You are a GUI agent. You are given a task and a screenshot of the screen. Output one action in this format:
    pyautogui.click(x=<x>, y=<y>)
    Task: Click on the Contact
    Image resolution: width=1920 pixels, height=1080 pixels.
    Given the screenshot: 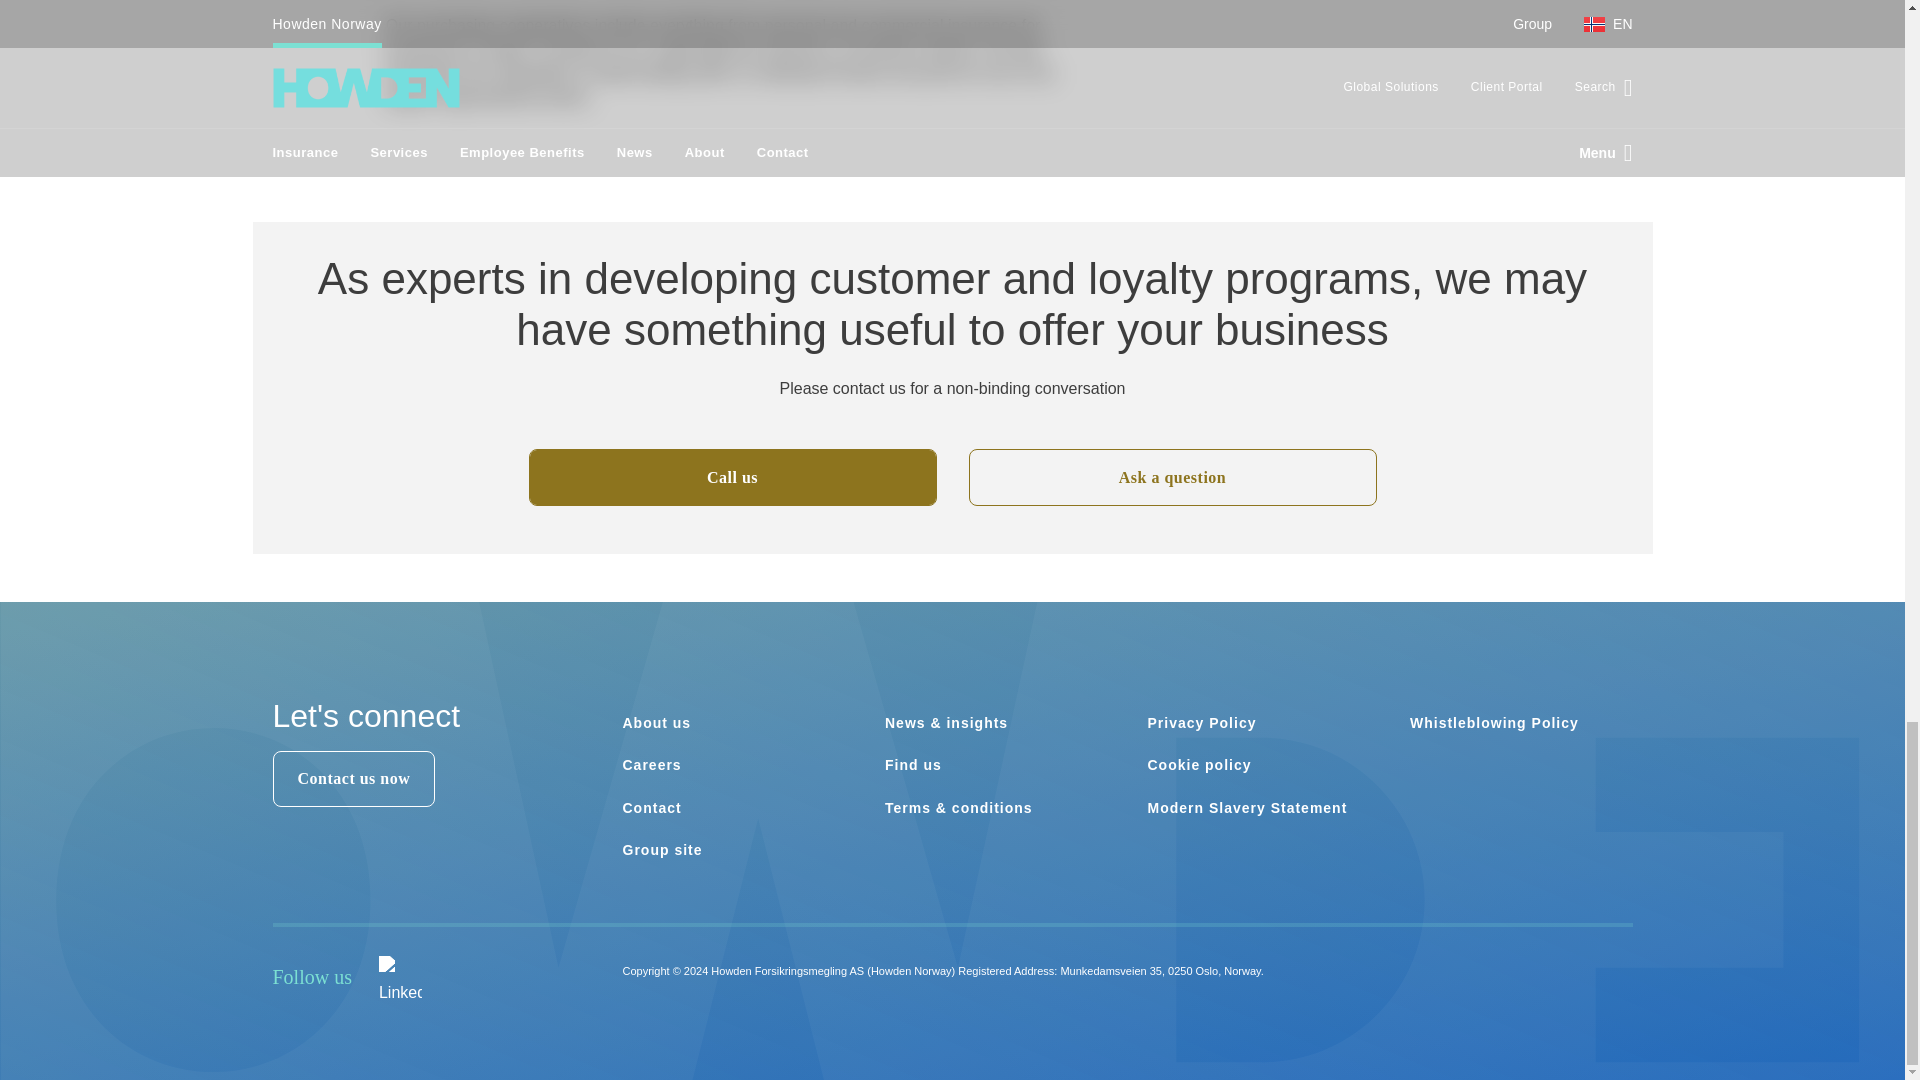 What is the action you would take?
    pyautogui.click(x=652, y=808)
    